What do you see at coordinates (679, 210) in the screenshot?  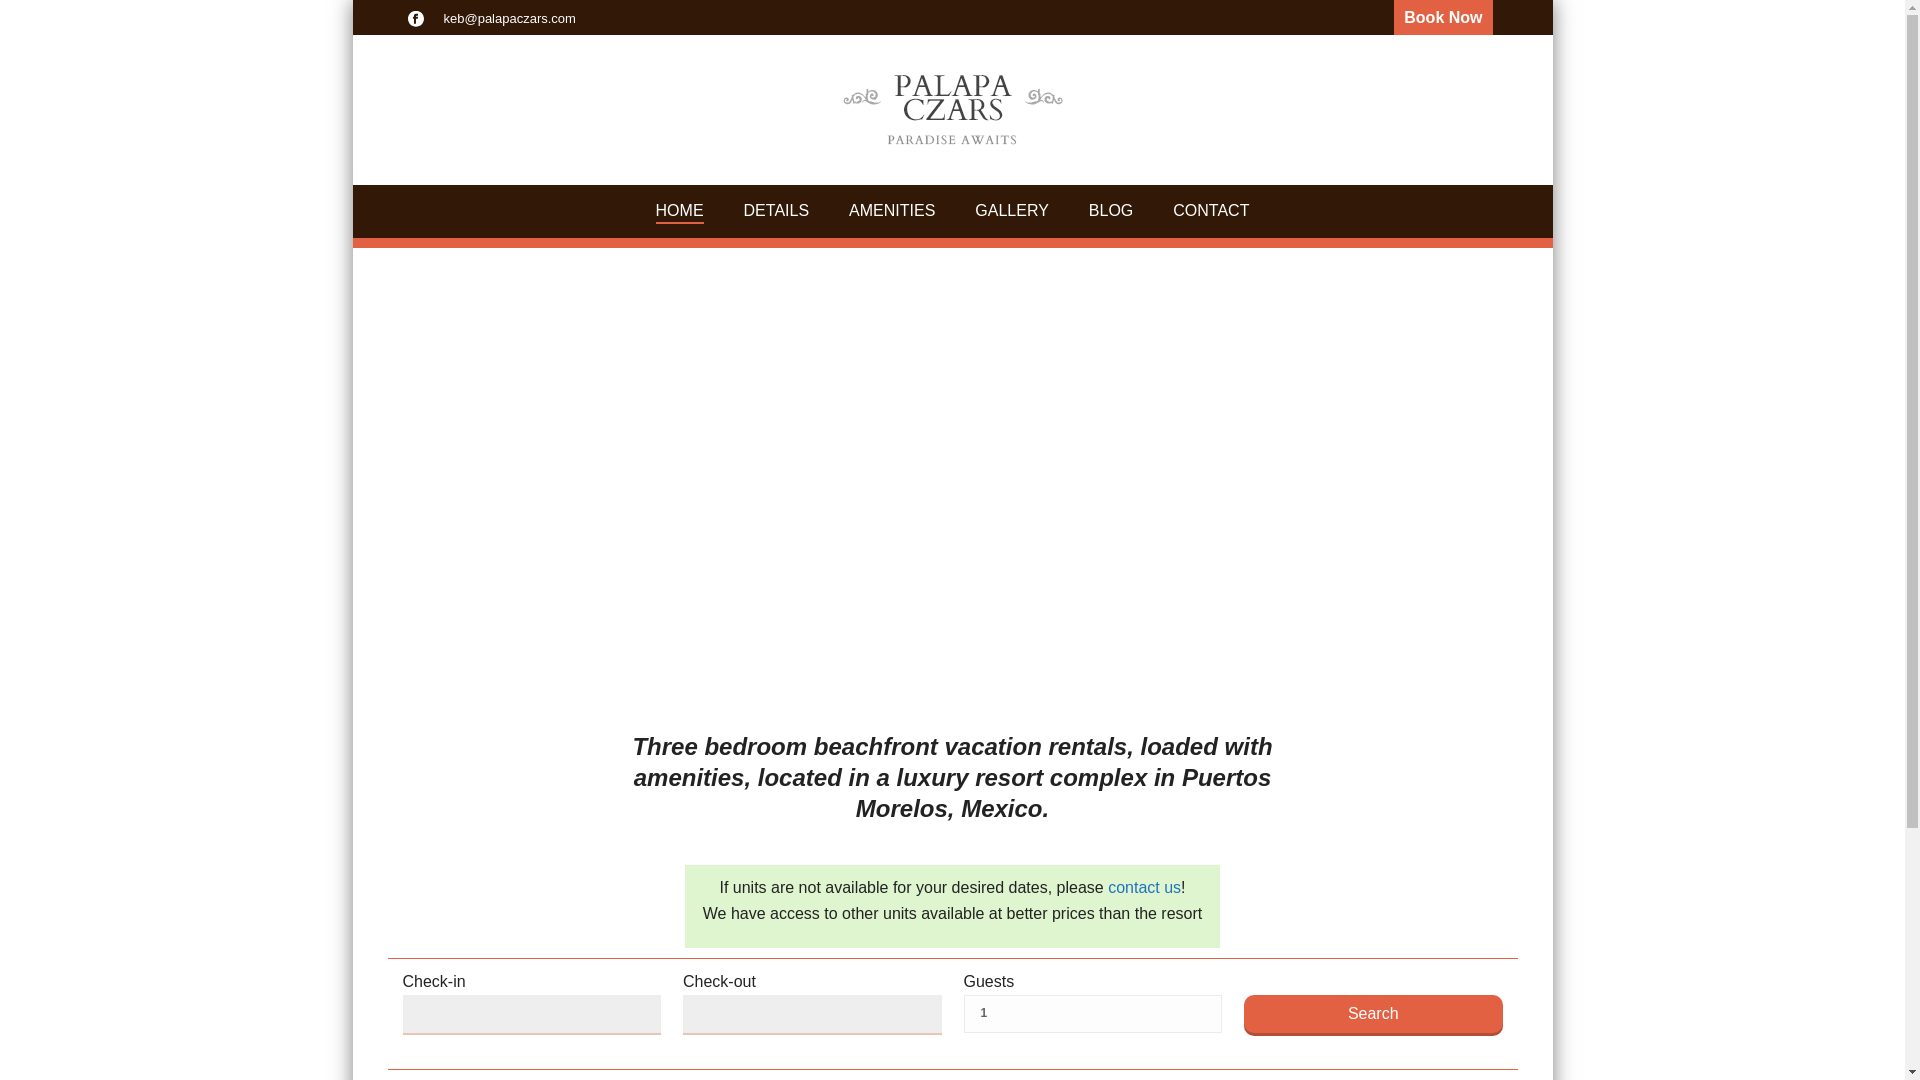 I see `HOME` at bounding box center [679, 210].